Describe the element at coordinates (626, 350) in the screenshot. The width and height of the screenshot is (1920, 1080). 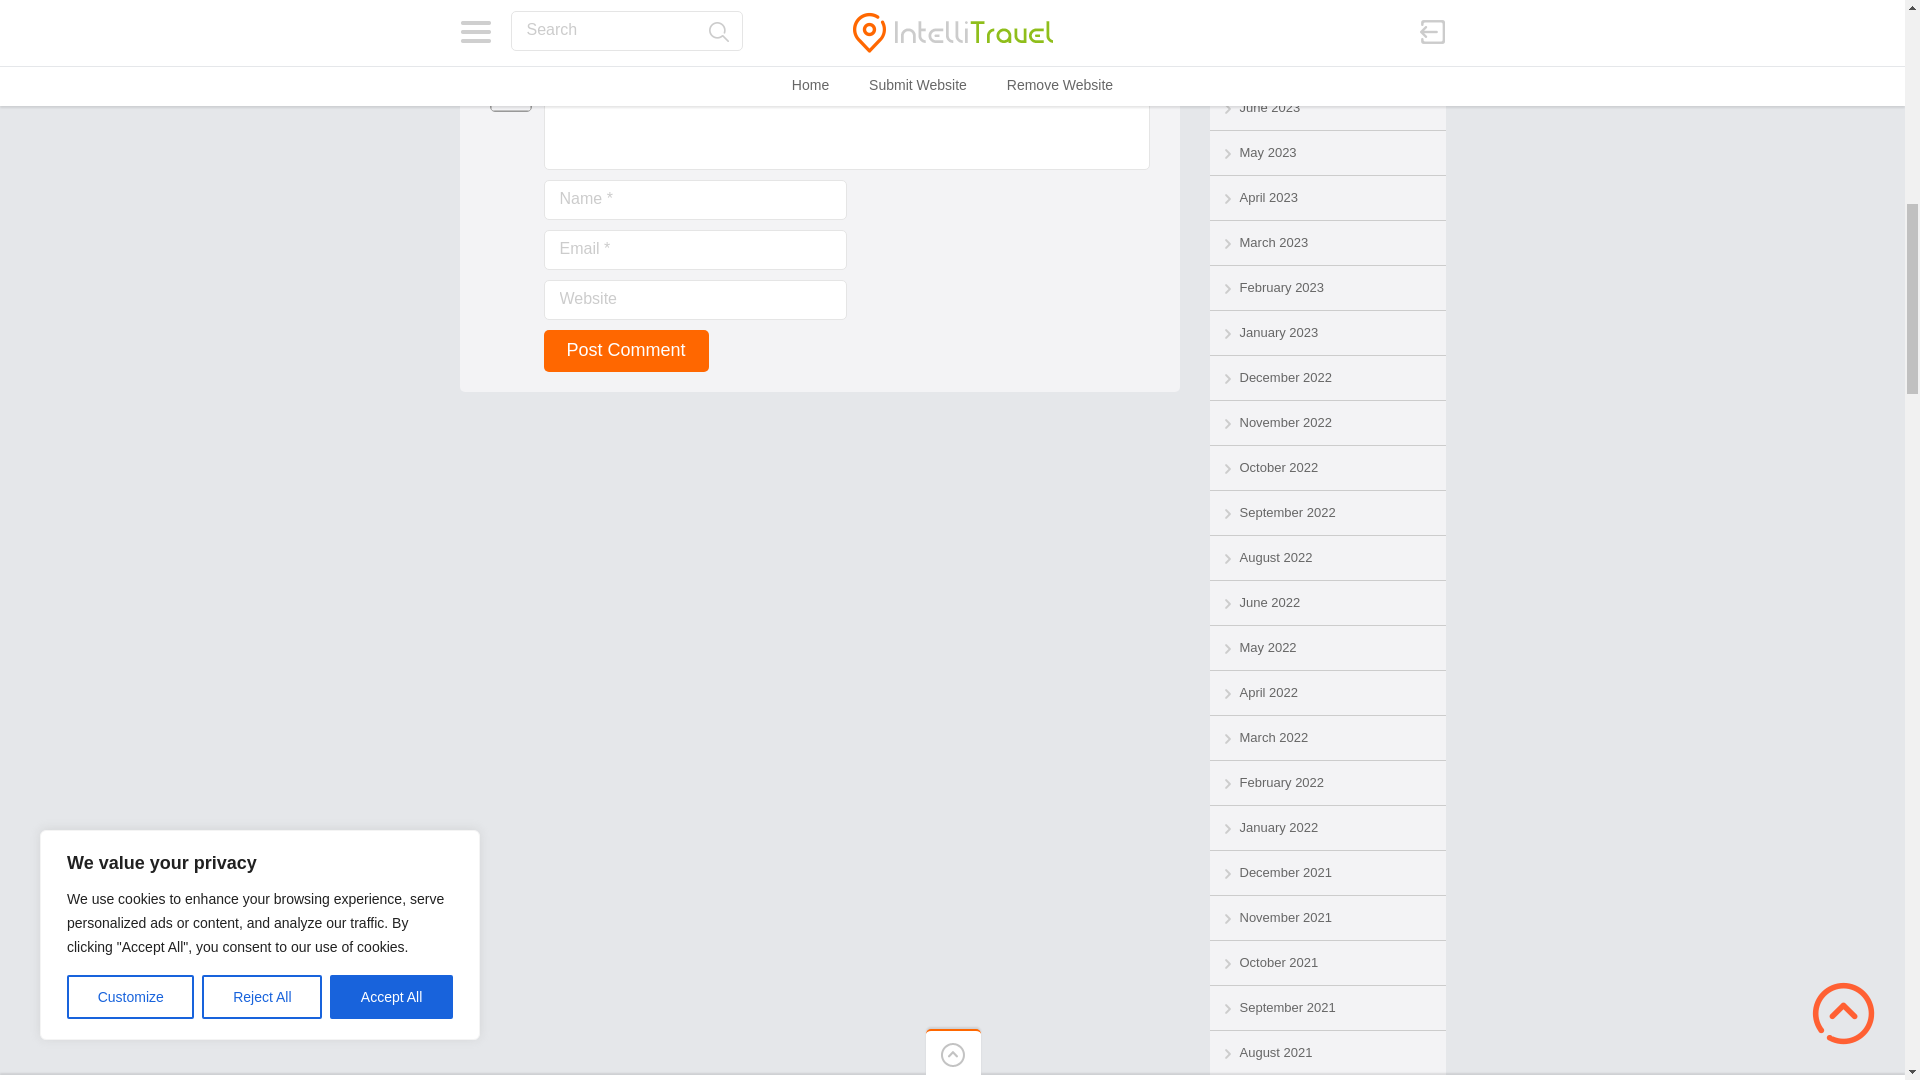
I see `Post Comment` at that location.